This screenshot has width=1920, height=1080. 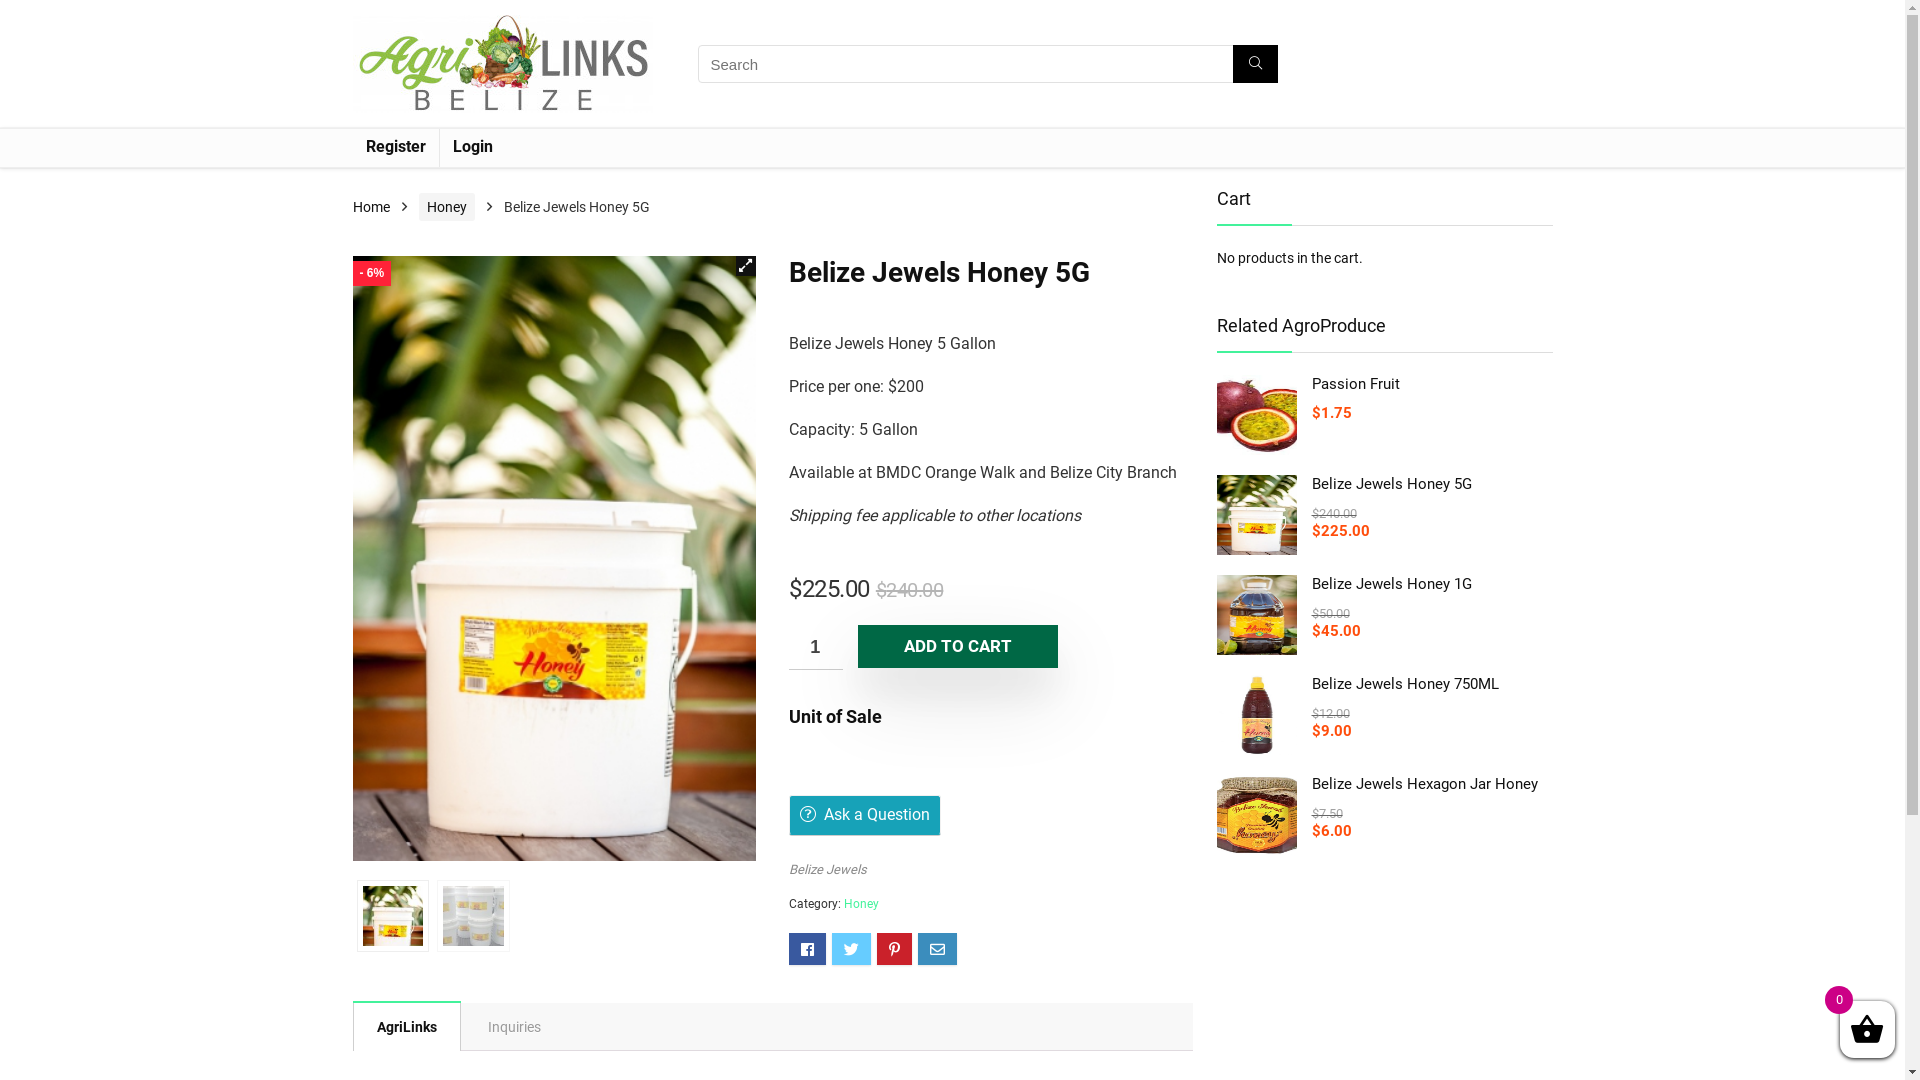 What do you see at coordinates (1384, 484) in the screenshot?
I see `Belize Jewels Honey 5G` at bounding box center [1384, 484].